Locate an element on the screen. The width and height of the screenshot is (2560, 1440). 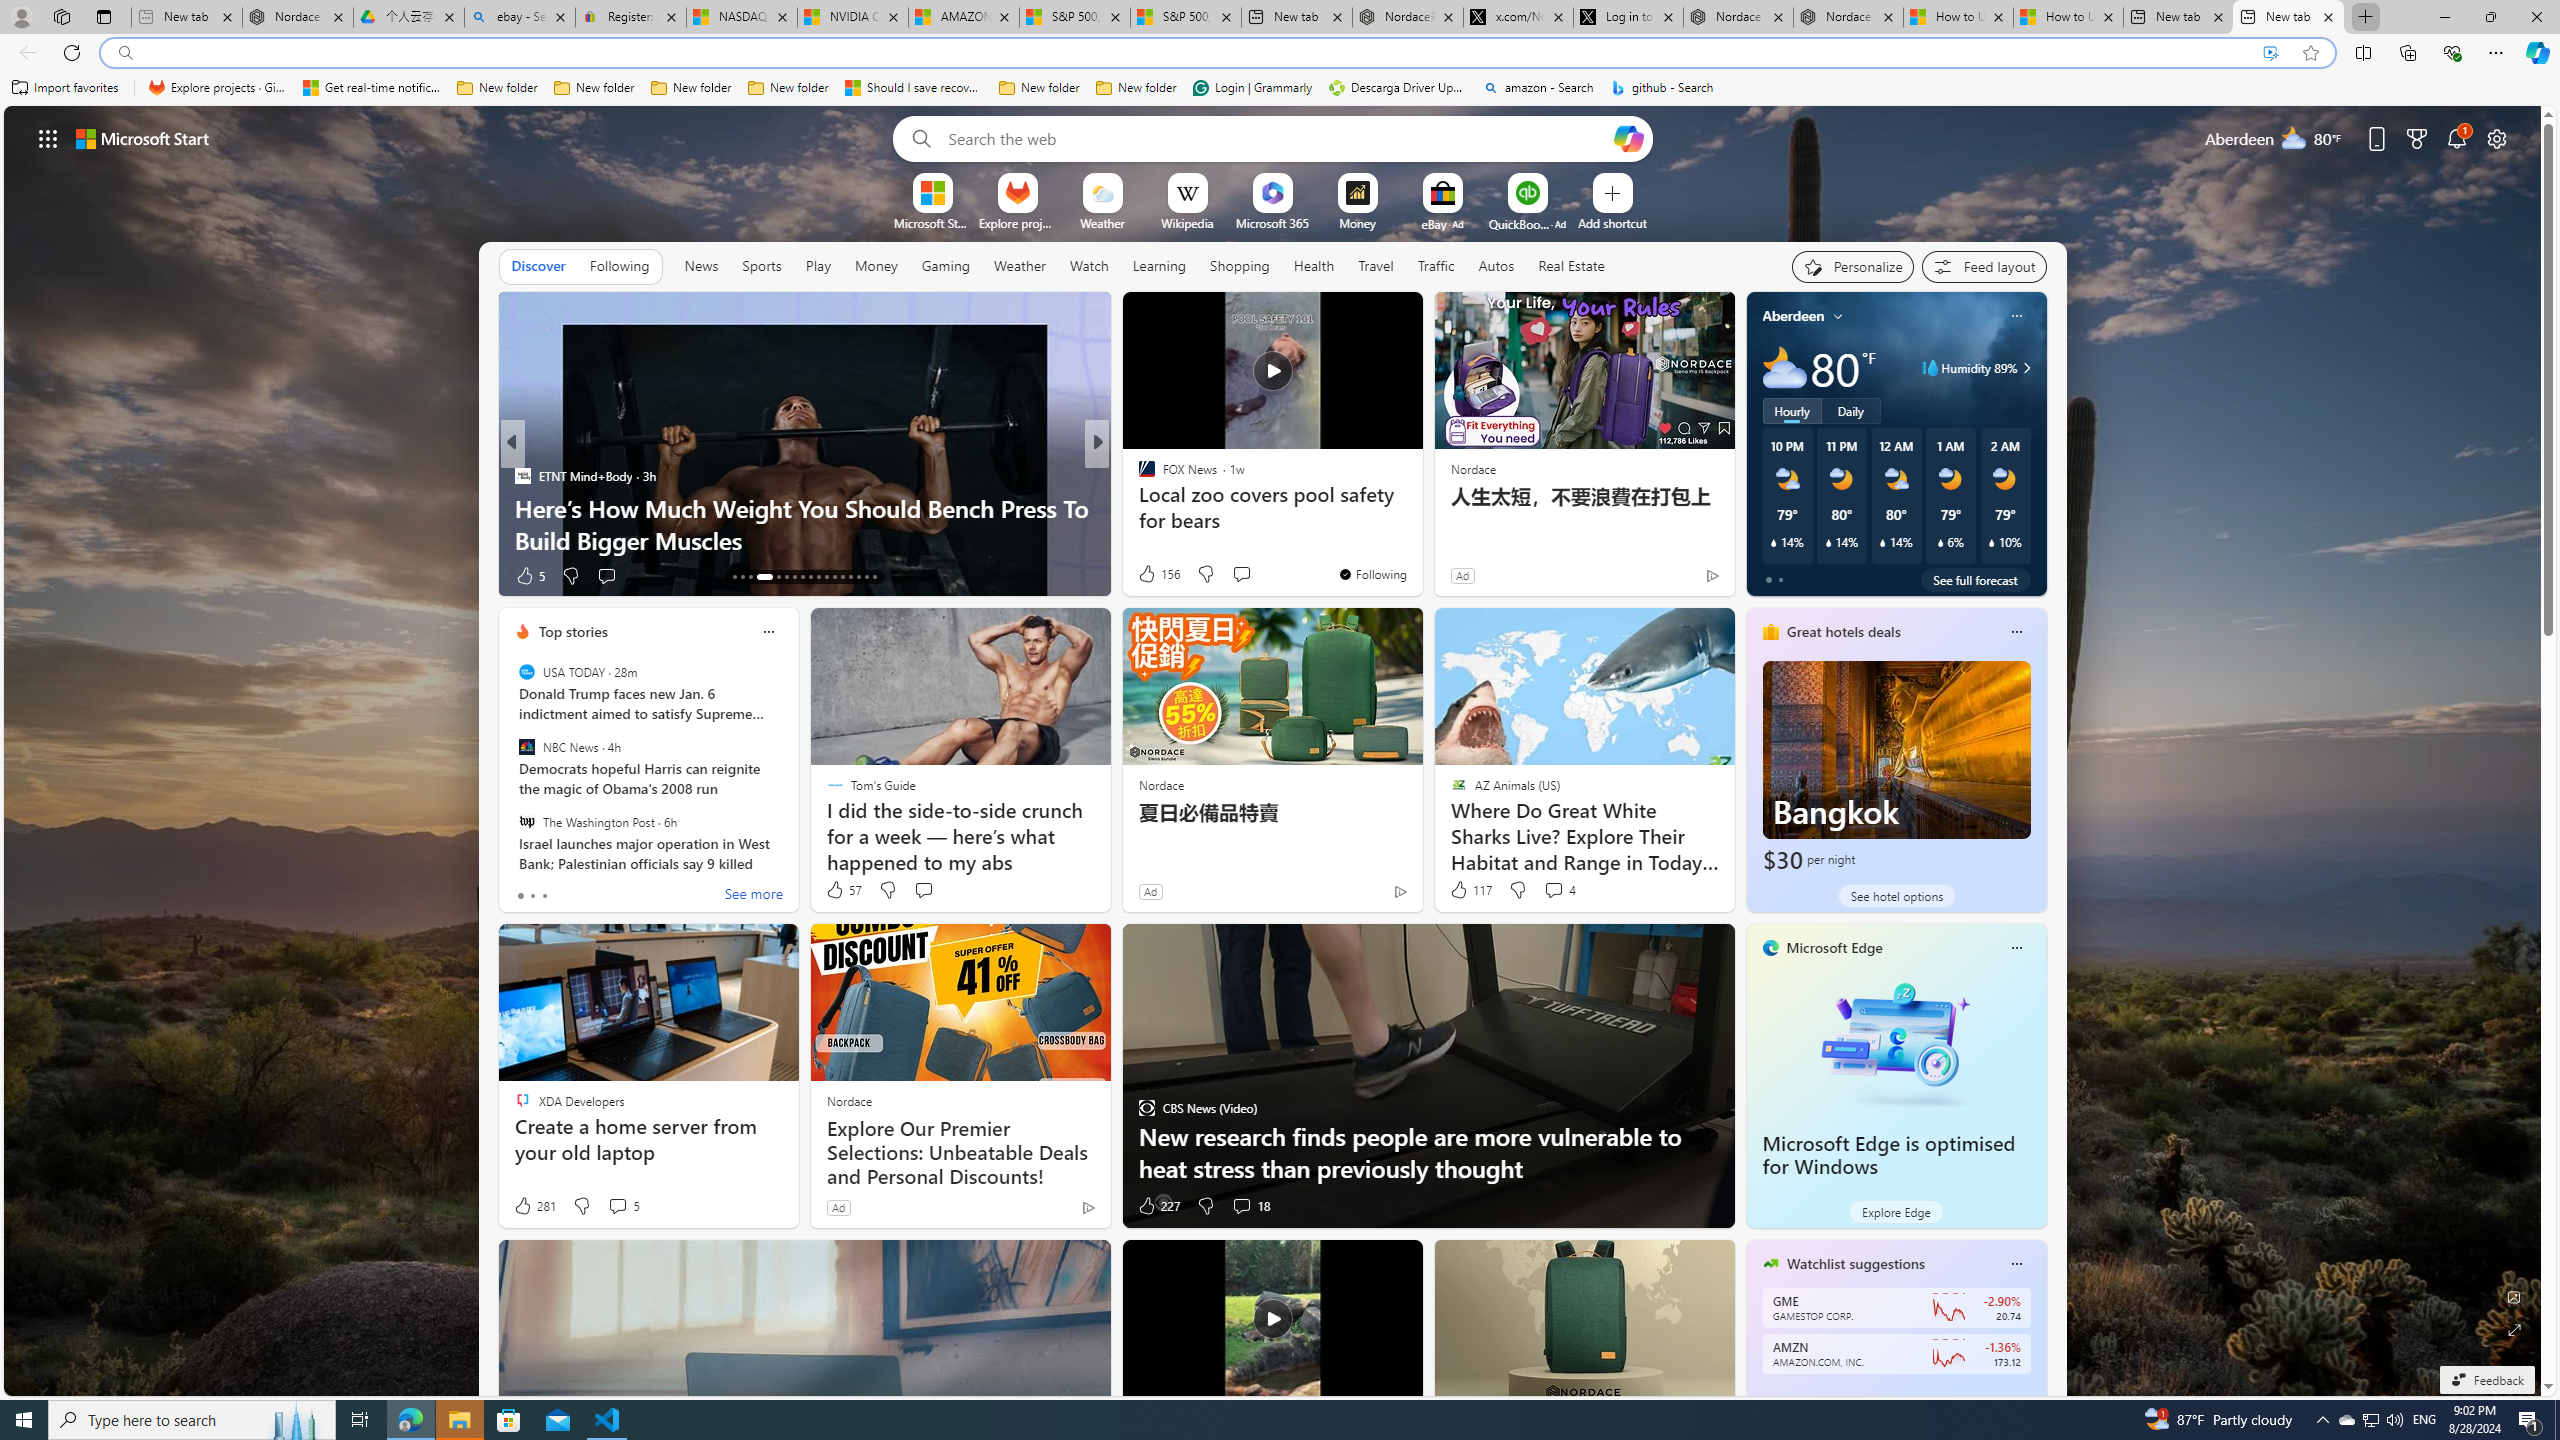
View comments 4 Comment is located at coordinates (1554, 890).